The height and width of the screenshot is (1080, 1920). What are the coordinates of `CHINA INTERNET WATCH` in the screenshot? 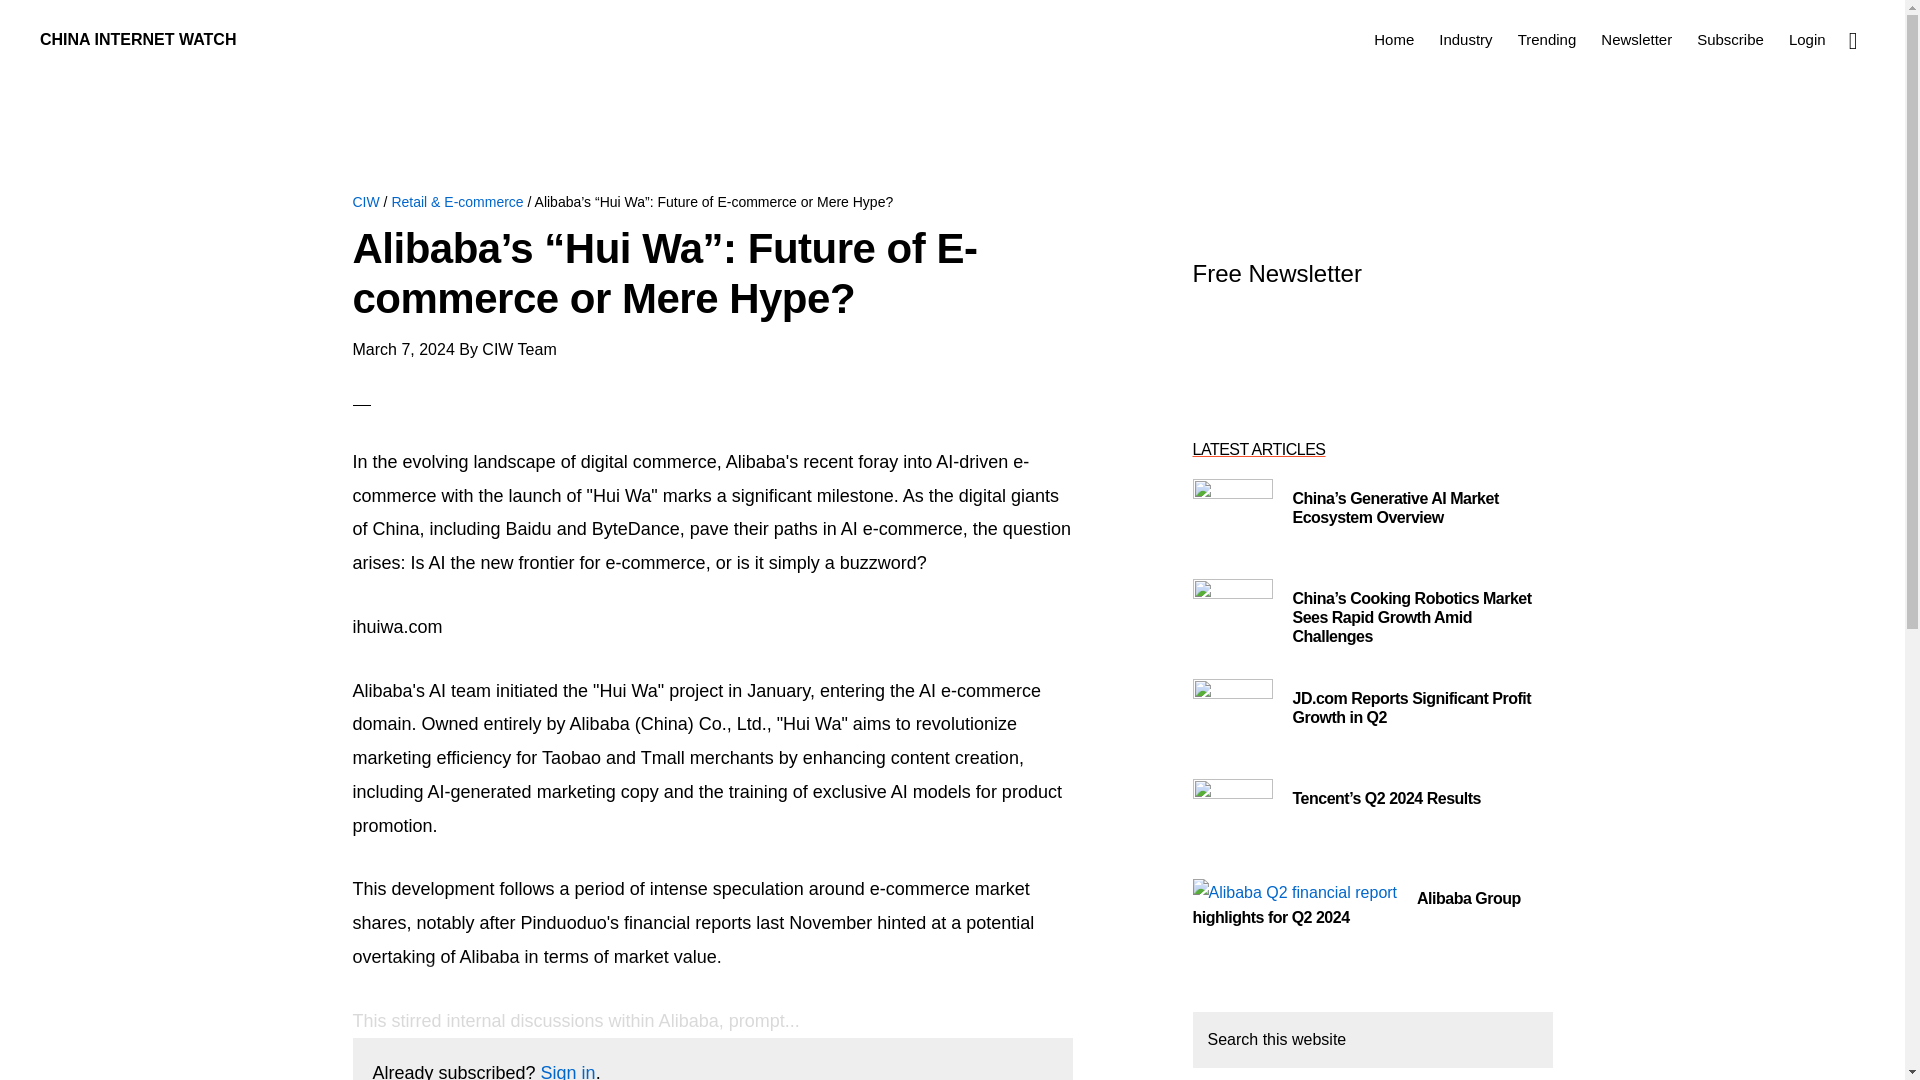 It's located at (138, 39).